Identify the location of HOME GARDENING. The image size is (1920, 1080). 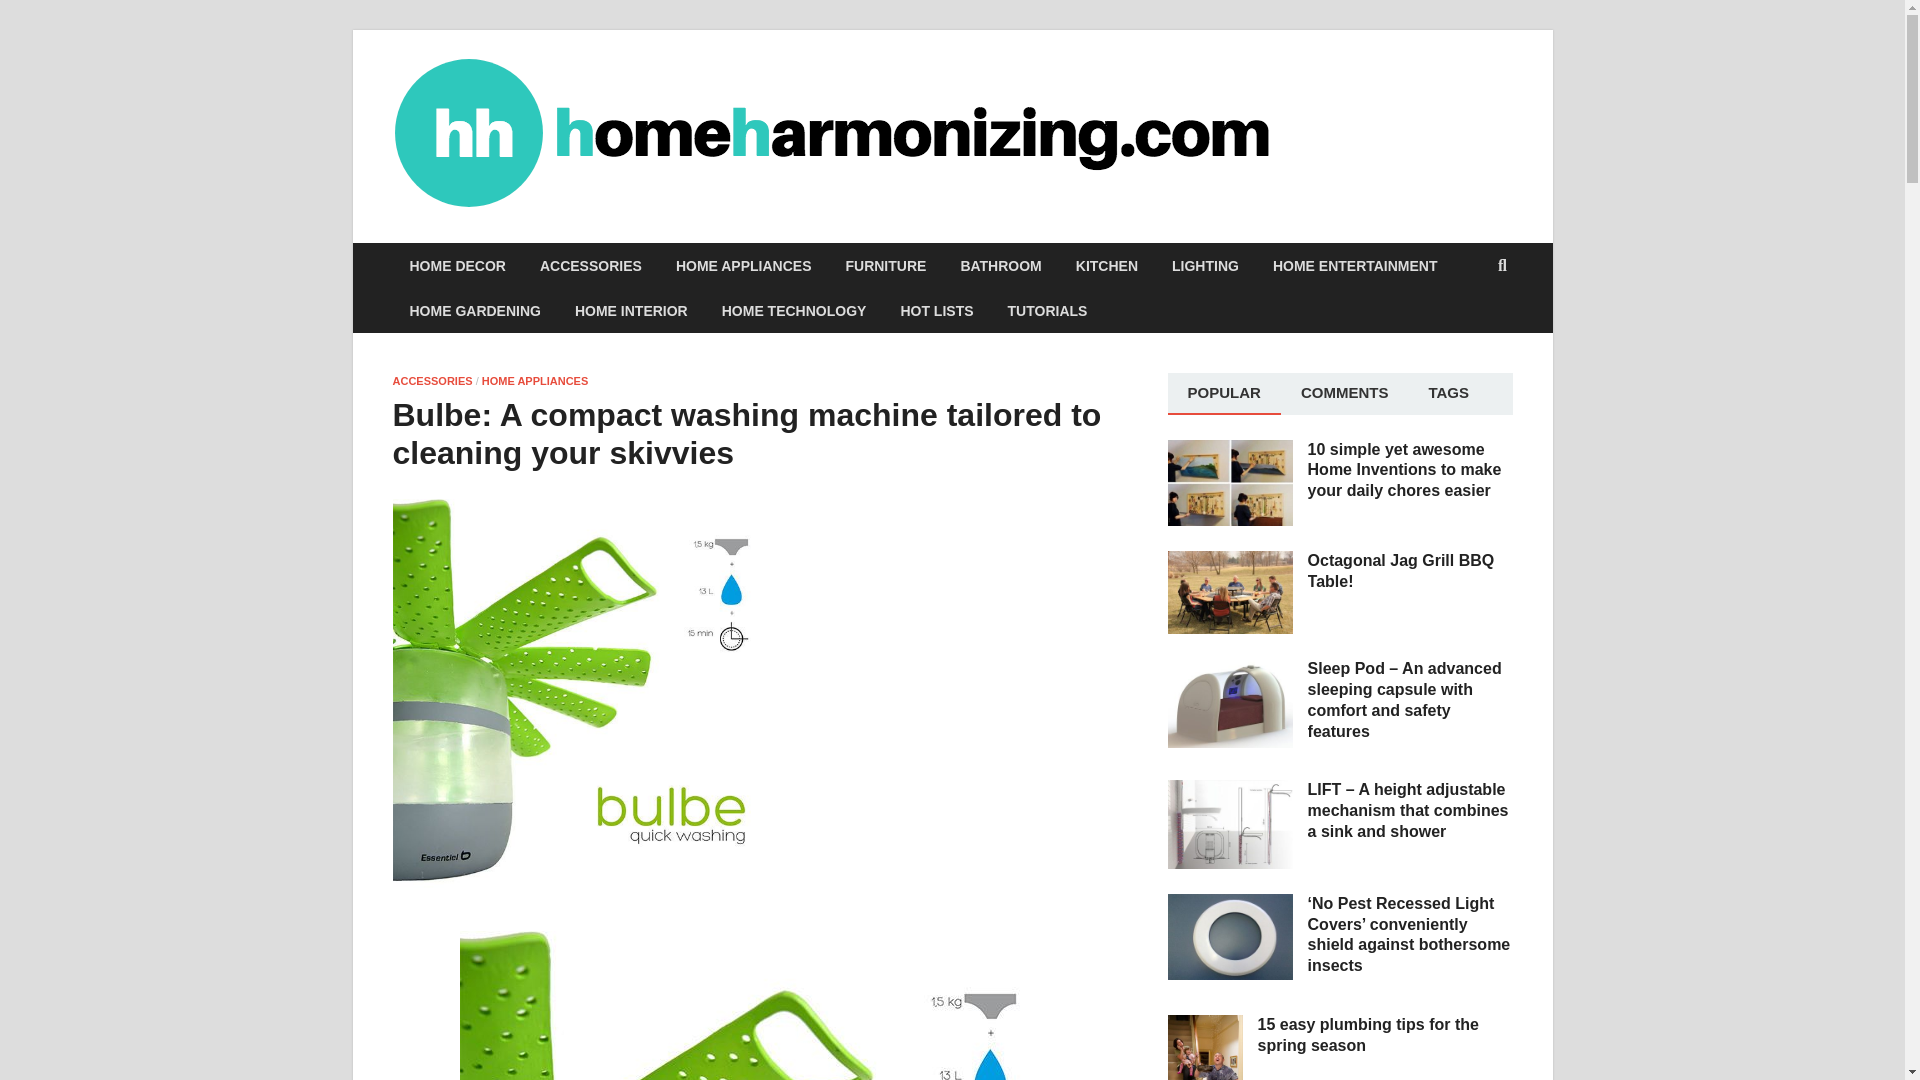
(474, 310).